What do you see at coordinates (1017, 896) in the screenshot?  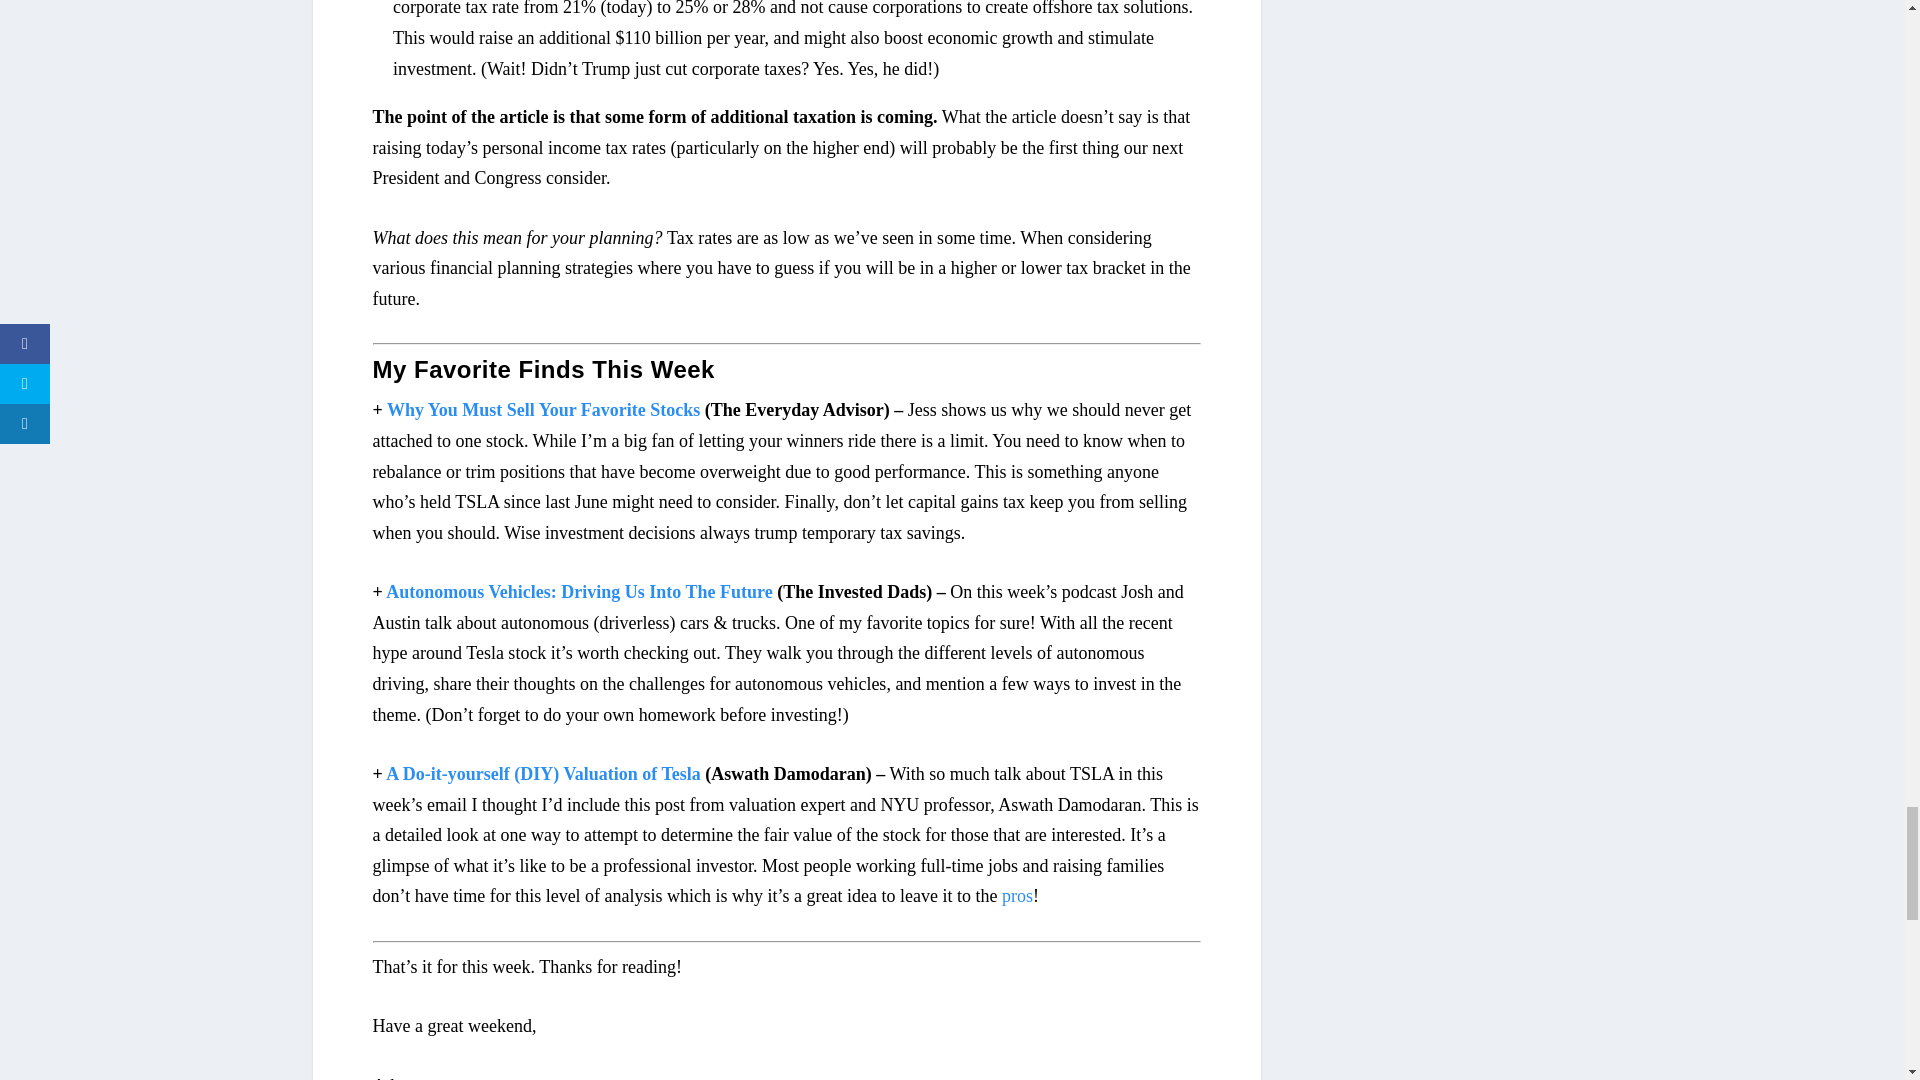 I see `pros` at bounding box center [1017, 896].